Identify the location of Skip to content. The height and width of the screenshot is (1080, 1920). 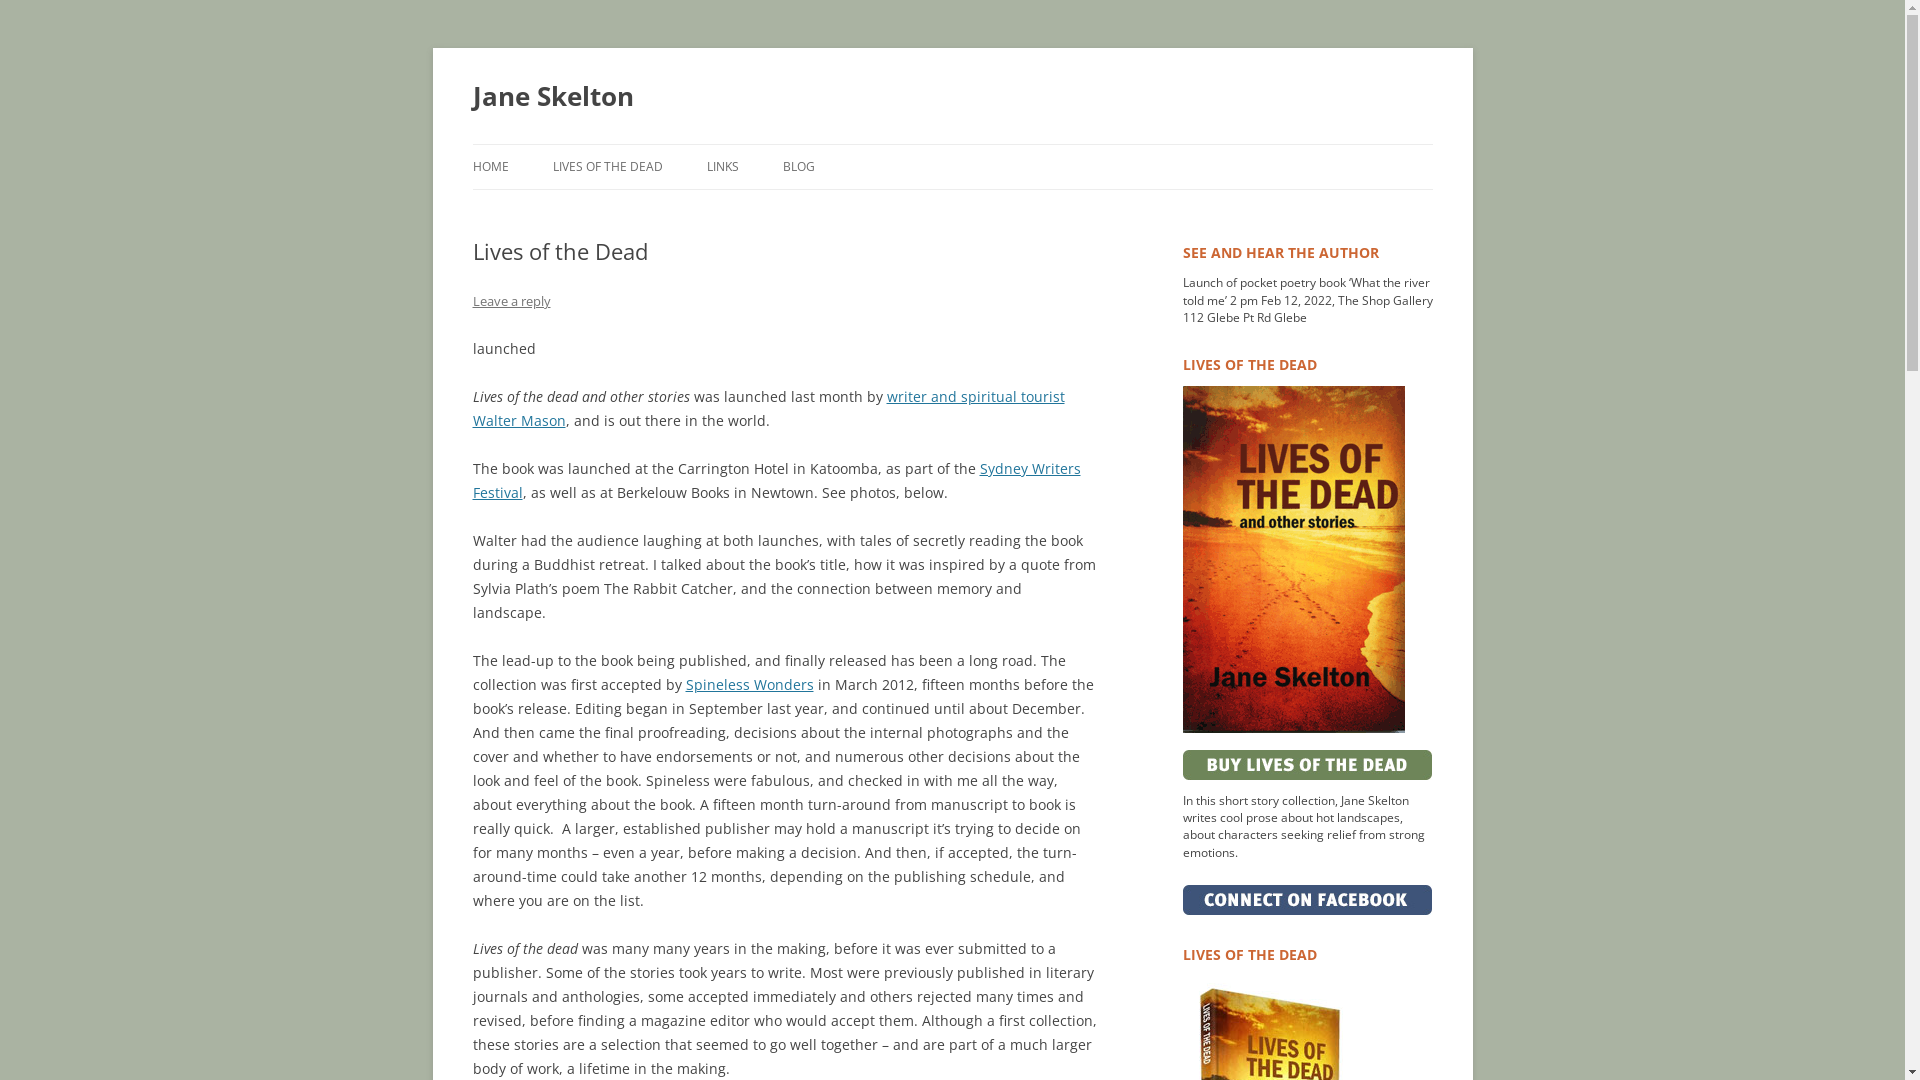
(952, 144).